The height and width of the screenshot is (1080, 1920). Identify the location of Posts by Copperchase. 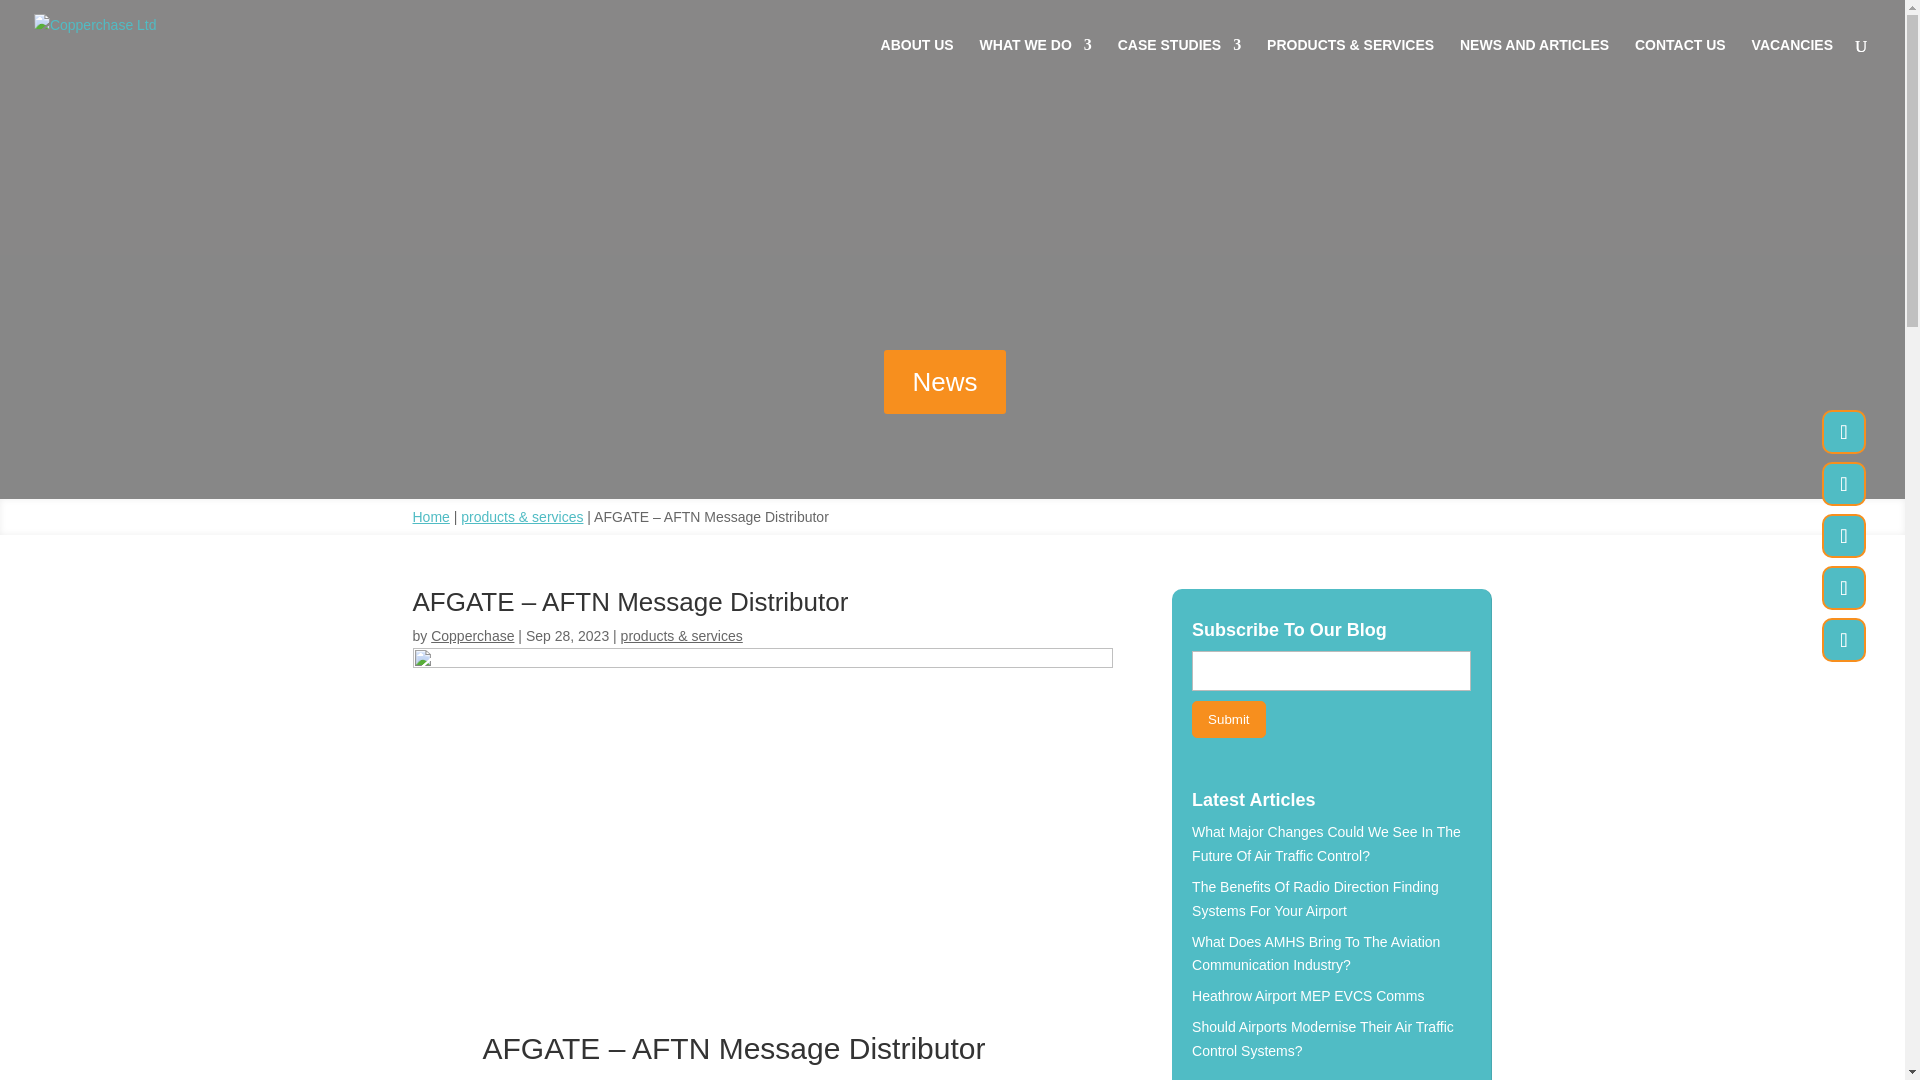
(472, 635).